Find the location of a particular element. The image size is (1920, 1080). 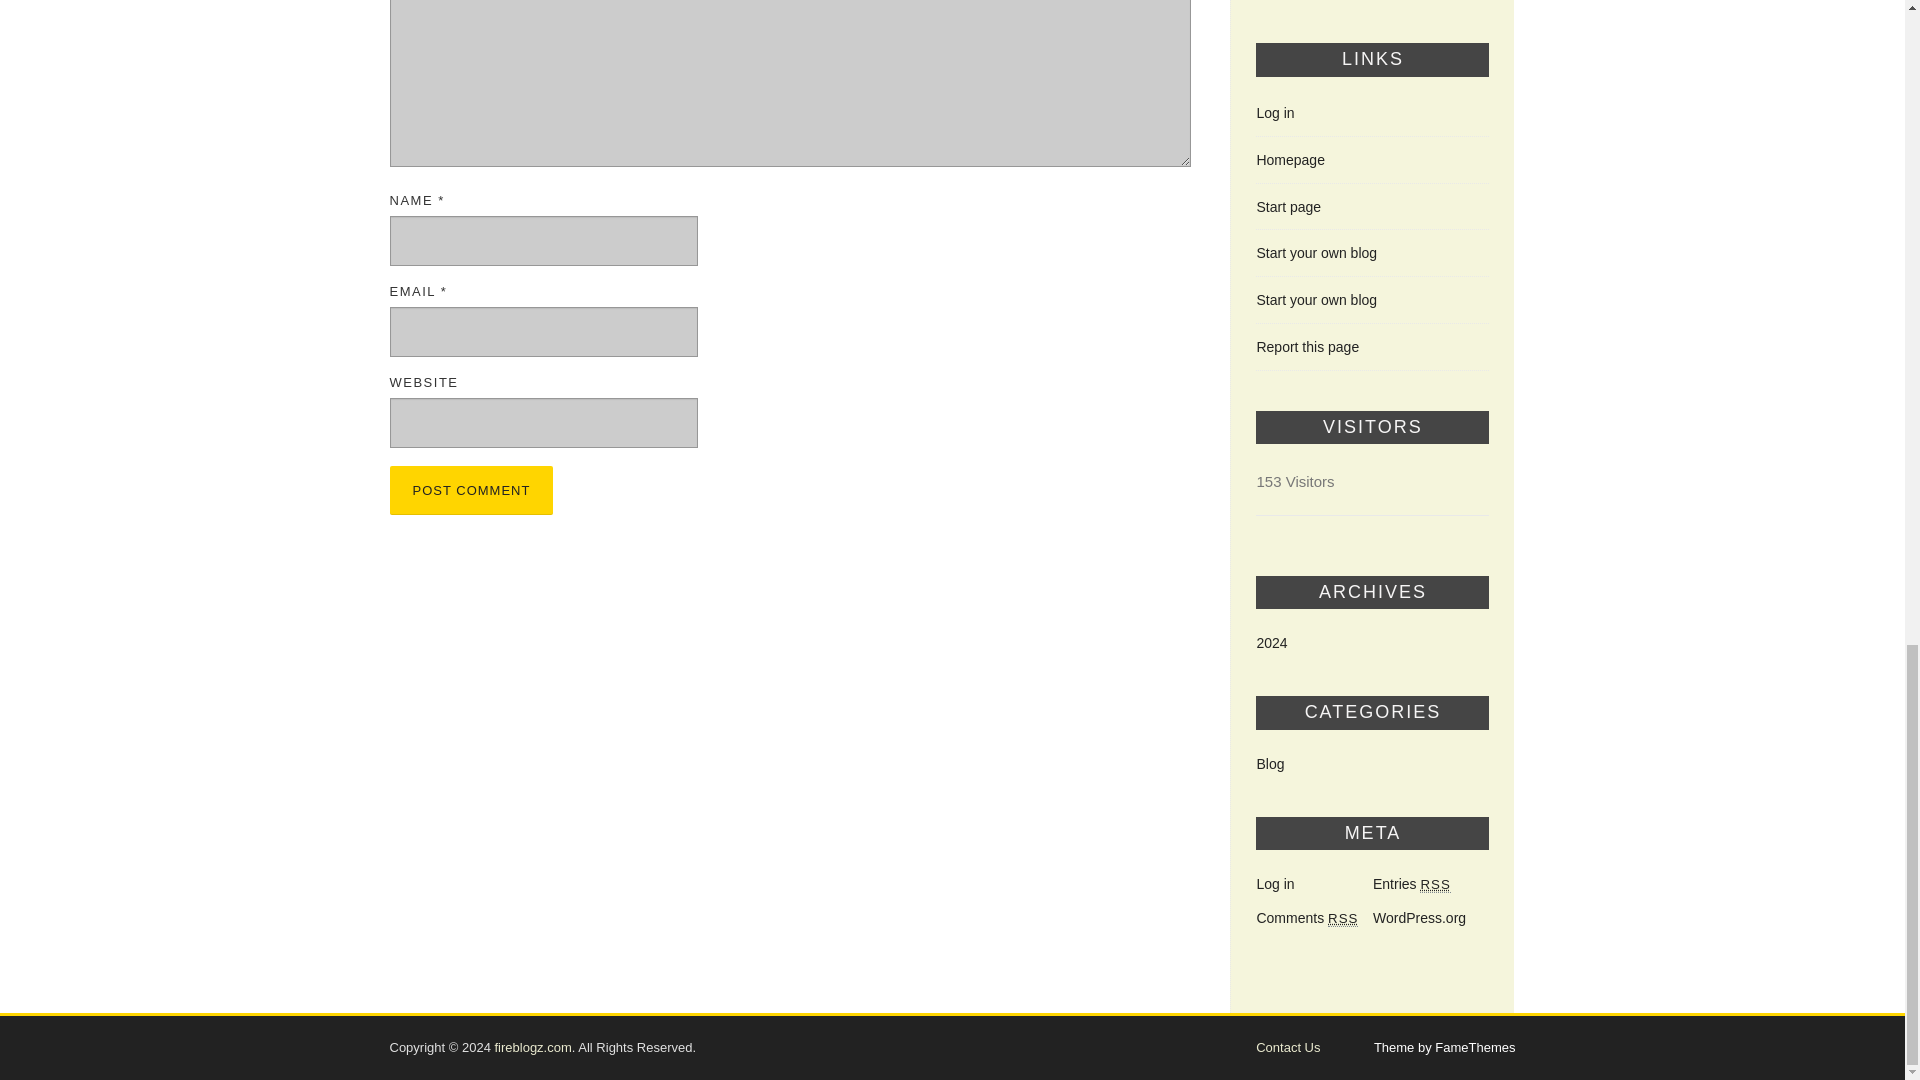

Comments RSS is located at coordinates (1306, 918).